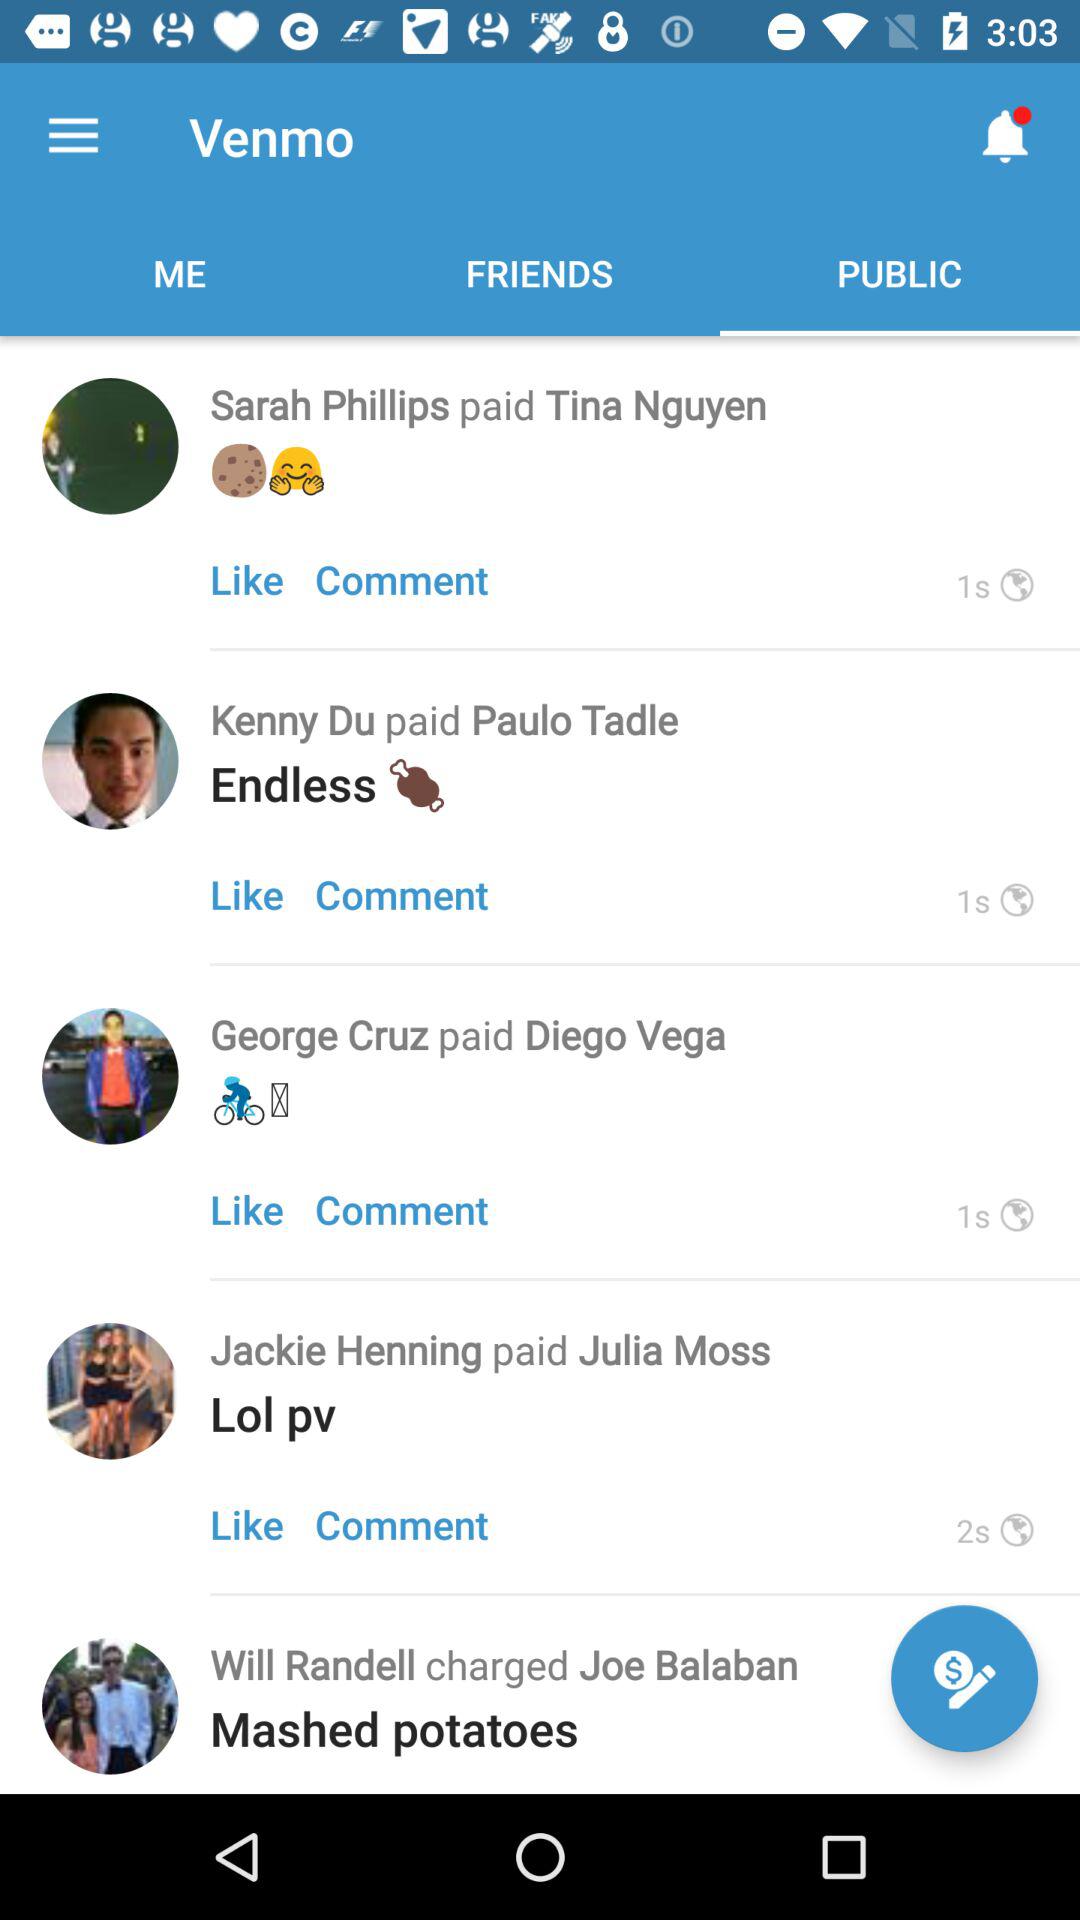 The image size is (1080, 1920). What do you see at coordinates (110, 1706) in the screenshot?
I see `connect to friend` at bounding box center [110, 1706].